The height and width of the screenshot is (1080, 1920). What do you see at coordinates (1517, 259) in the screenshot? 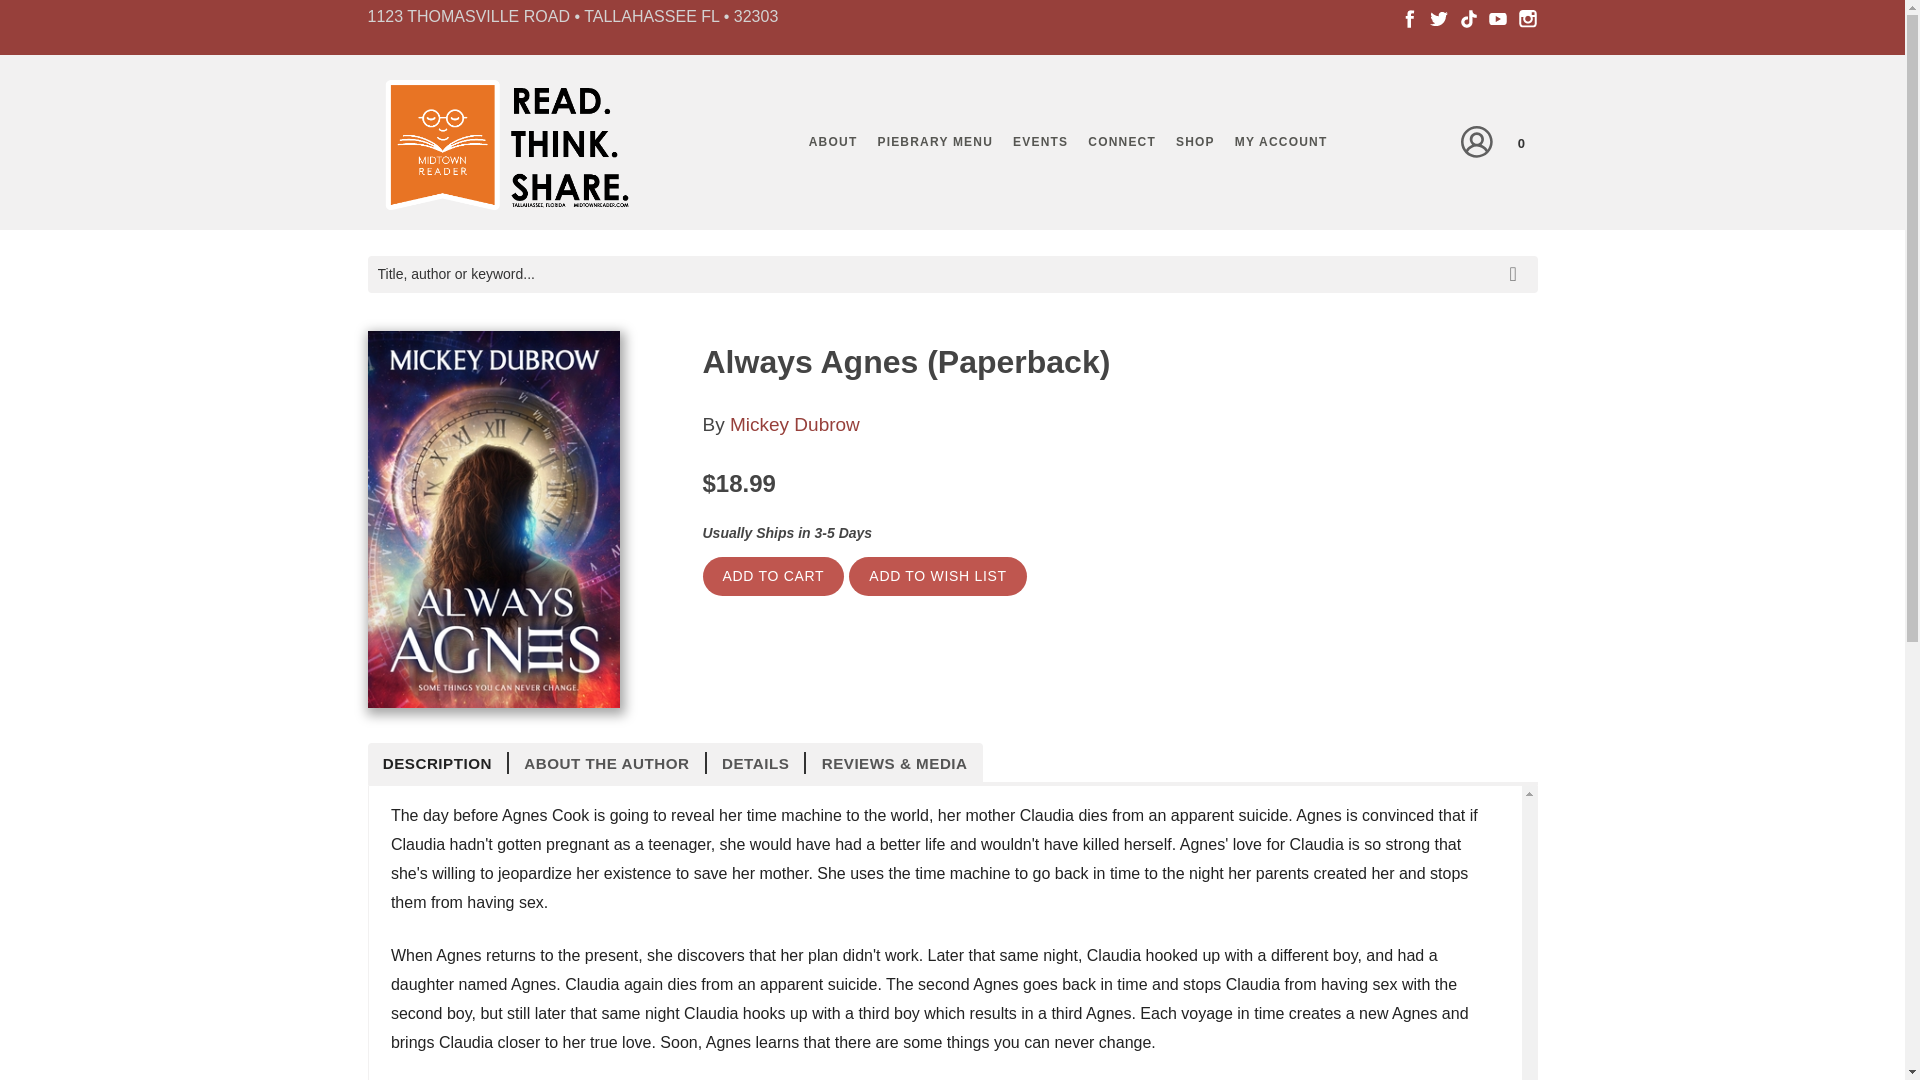
I see `search` at bounding box center [1517, 259].